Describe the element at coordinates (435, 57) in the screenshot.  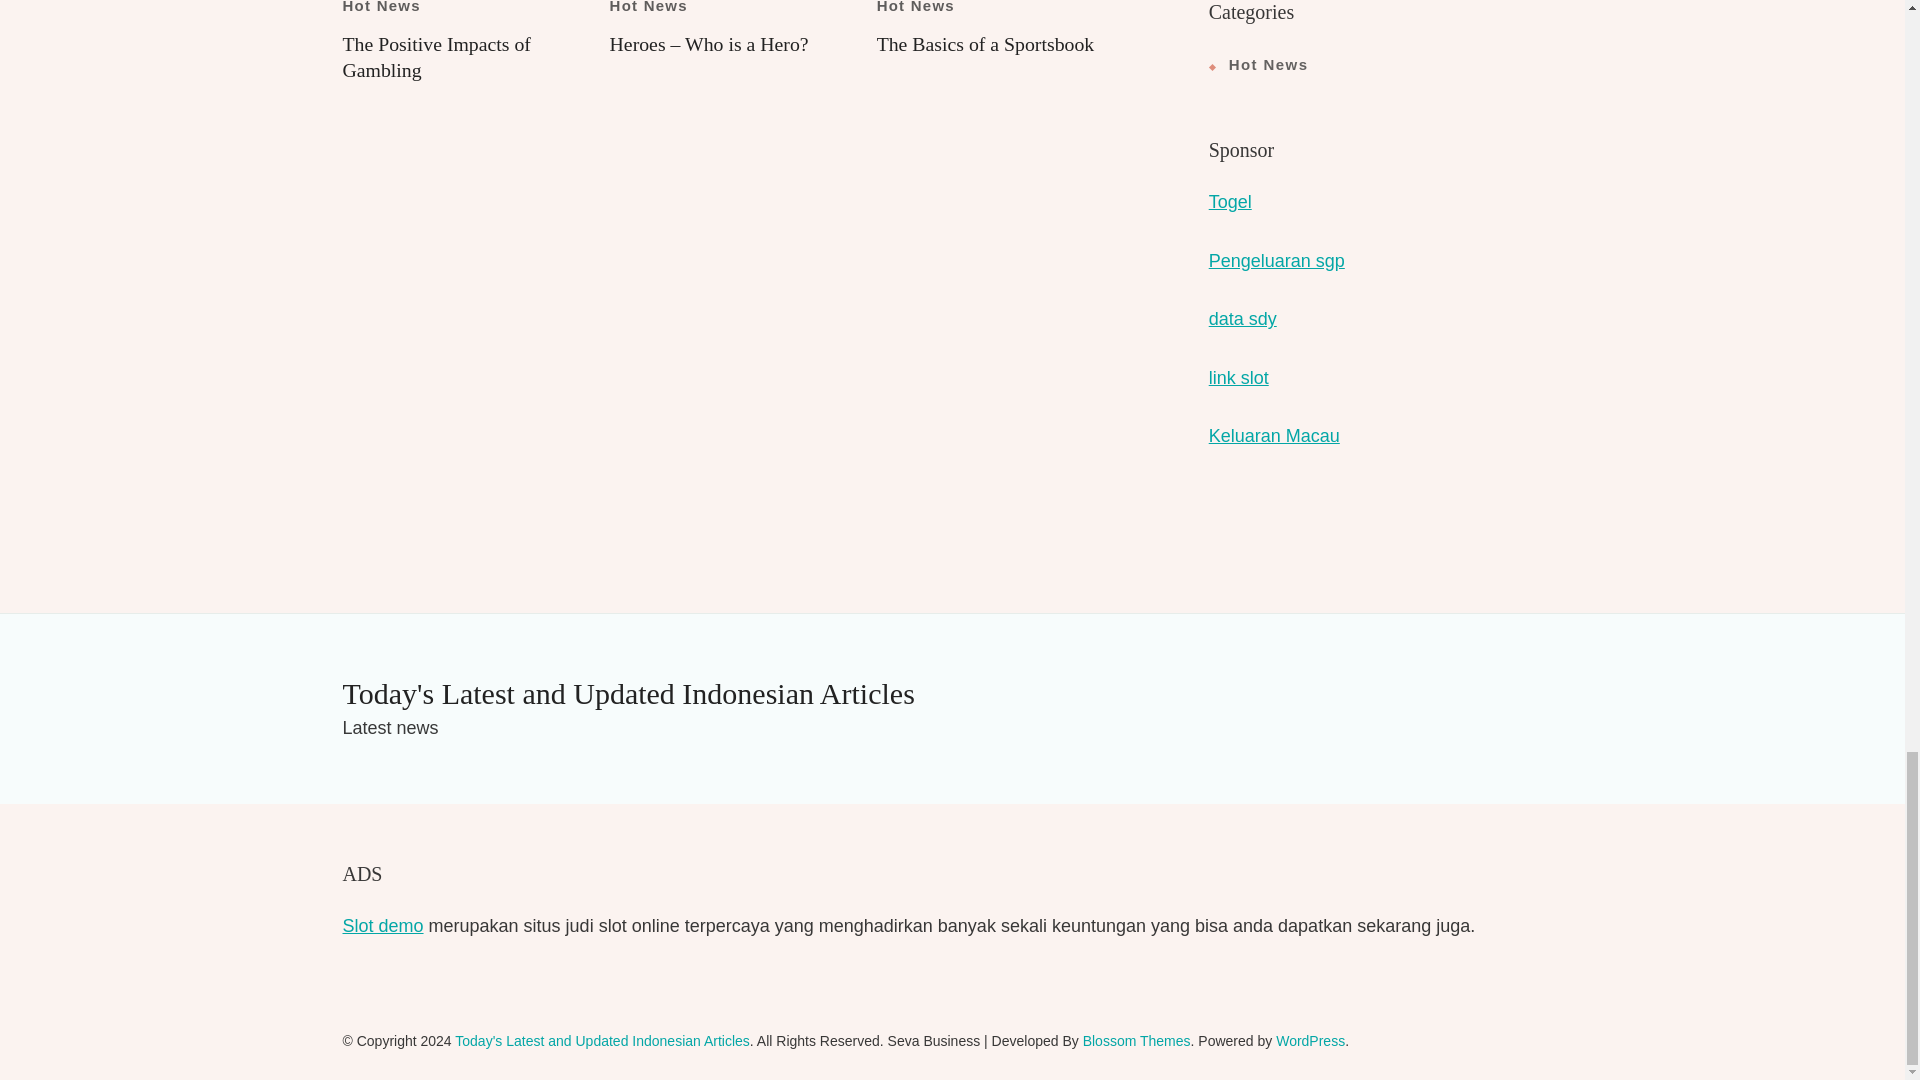
I see `The Positive Impacts of Gambling` at that location.